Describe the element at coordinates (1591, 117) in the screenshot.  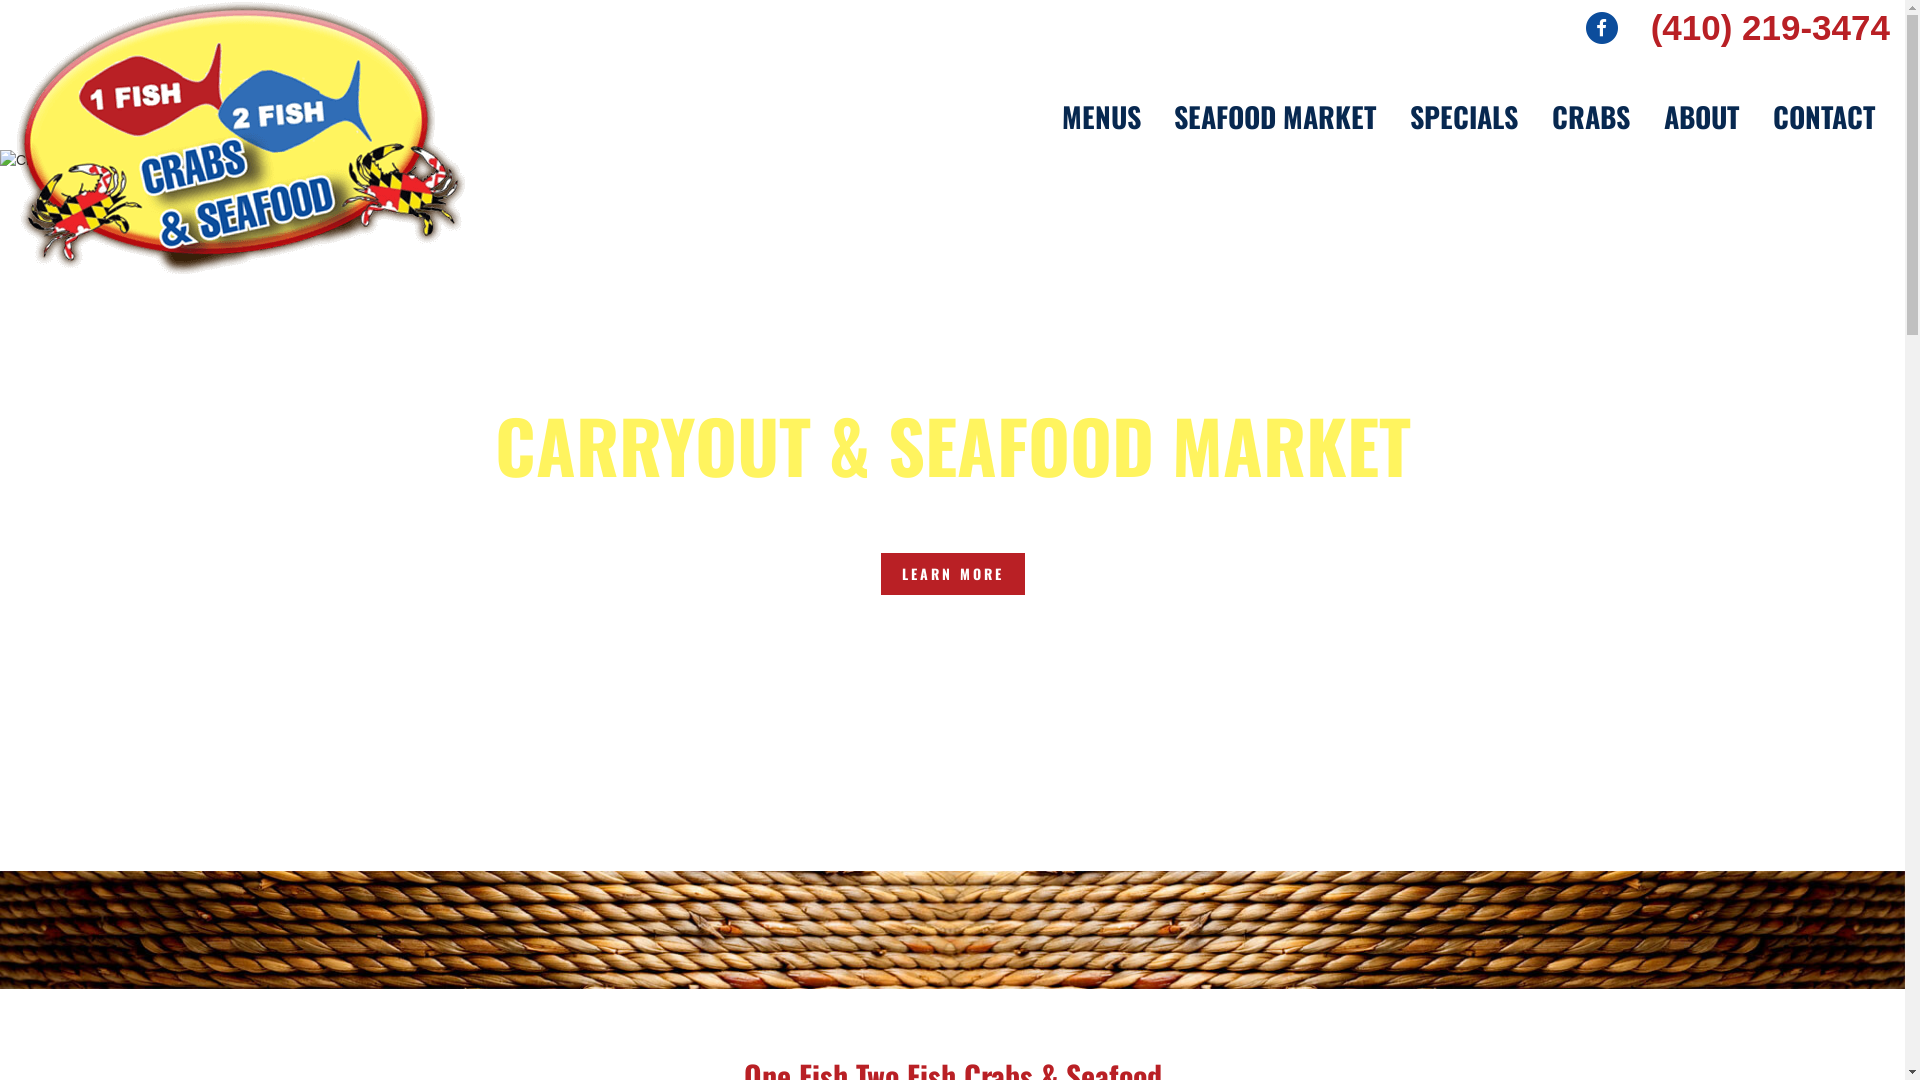
I see `CRABS` at that location.